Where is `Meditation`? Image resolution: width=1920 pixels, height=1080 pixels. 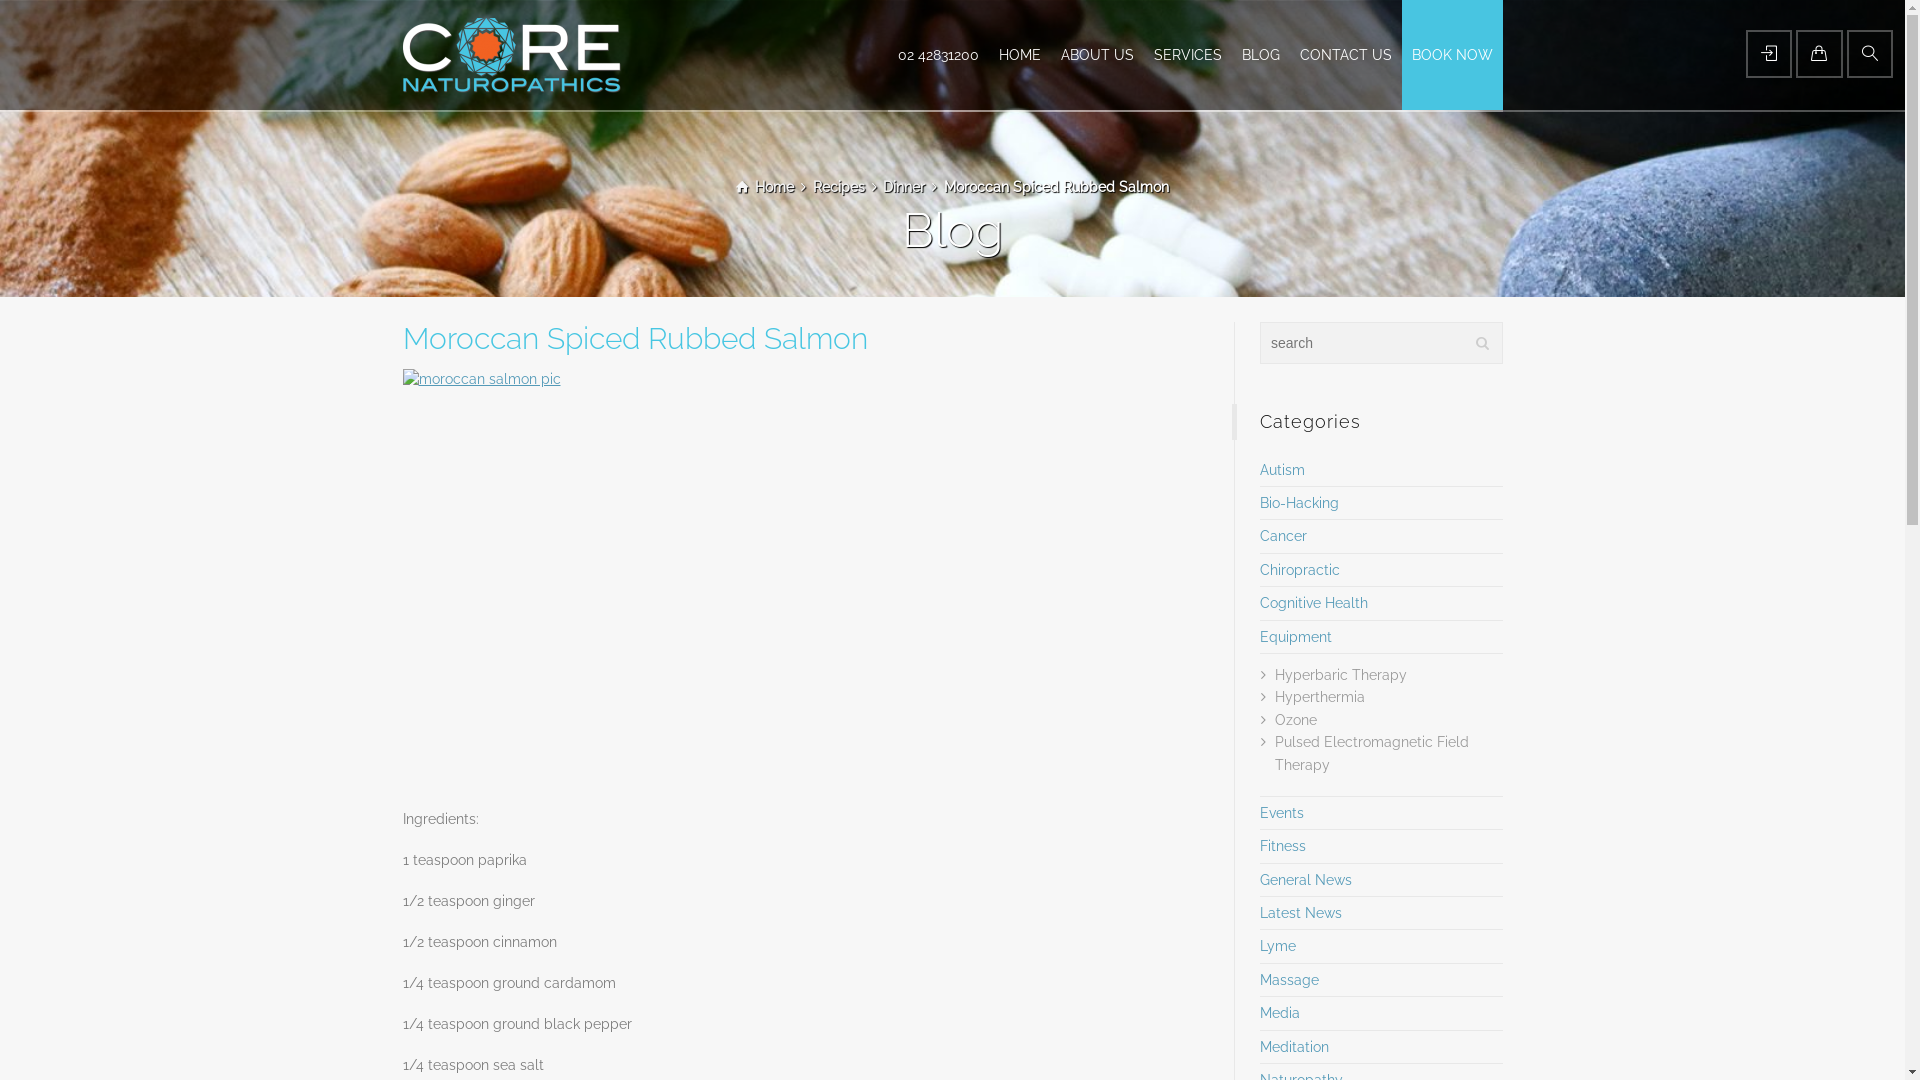 Meditation is located at coordinates (1294, 1047).